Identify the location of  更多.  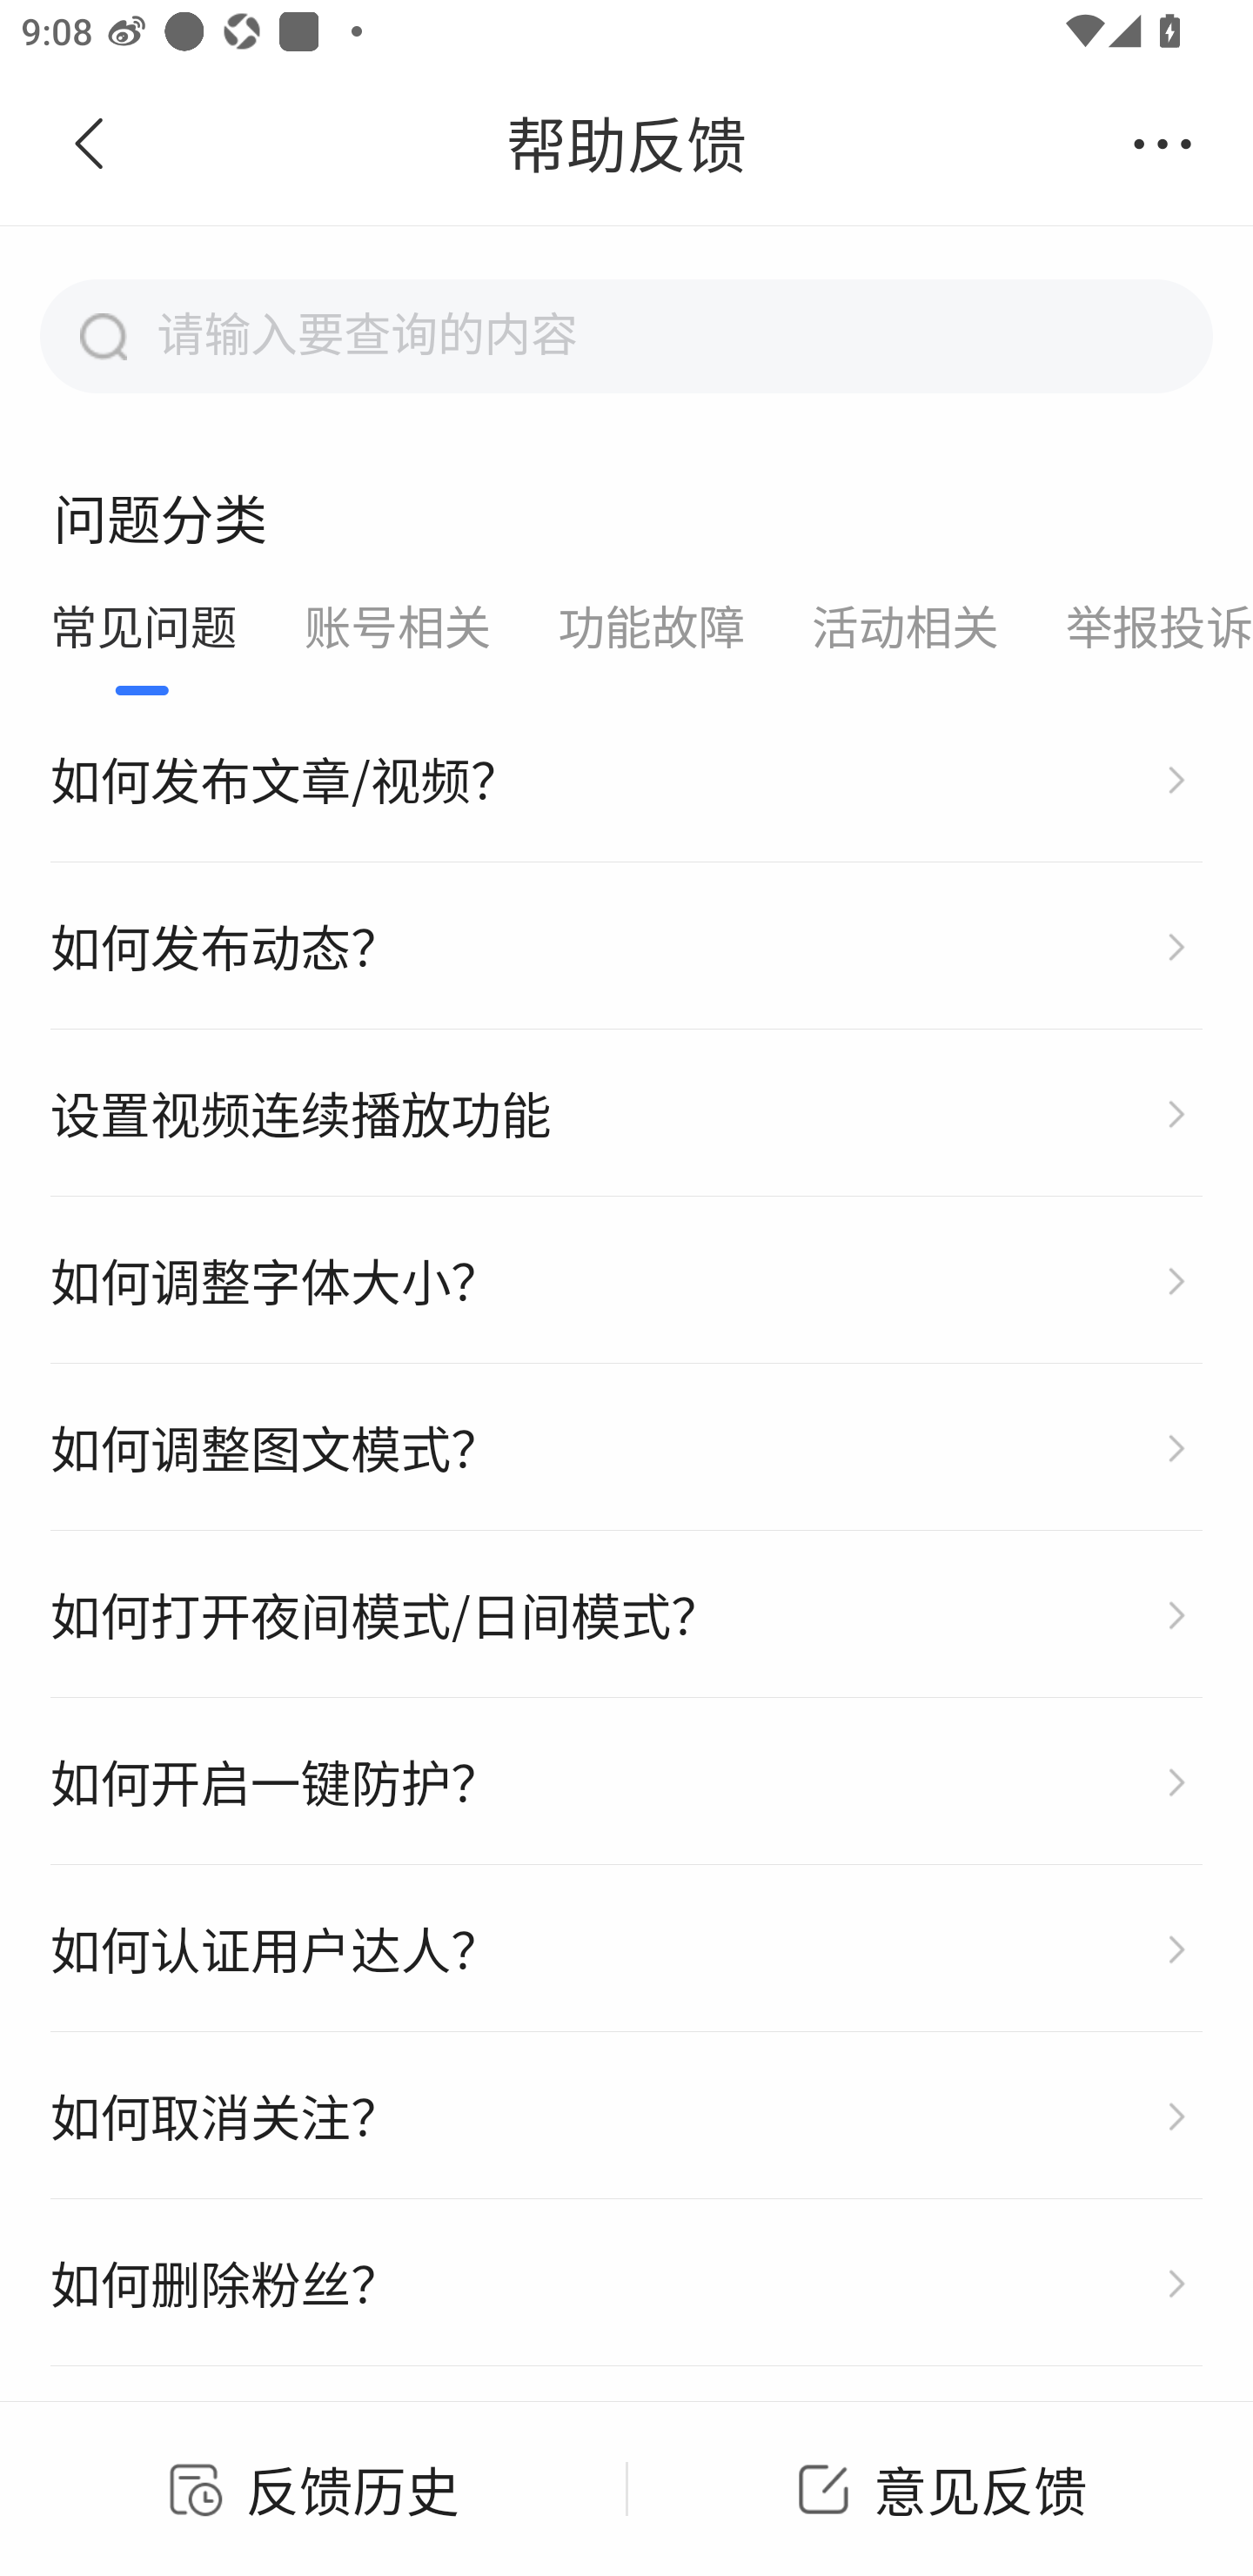
(1163, 144).